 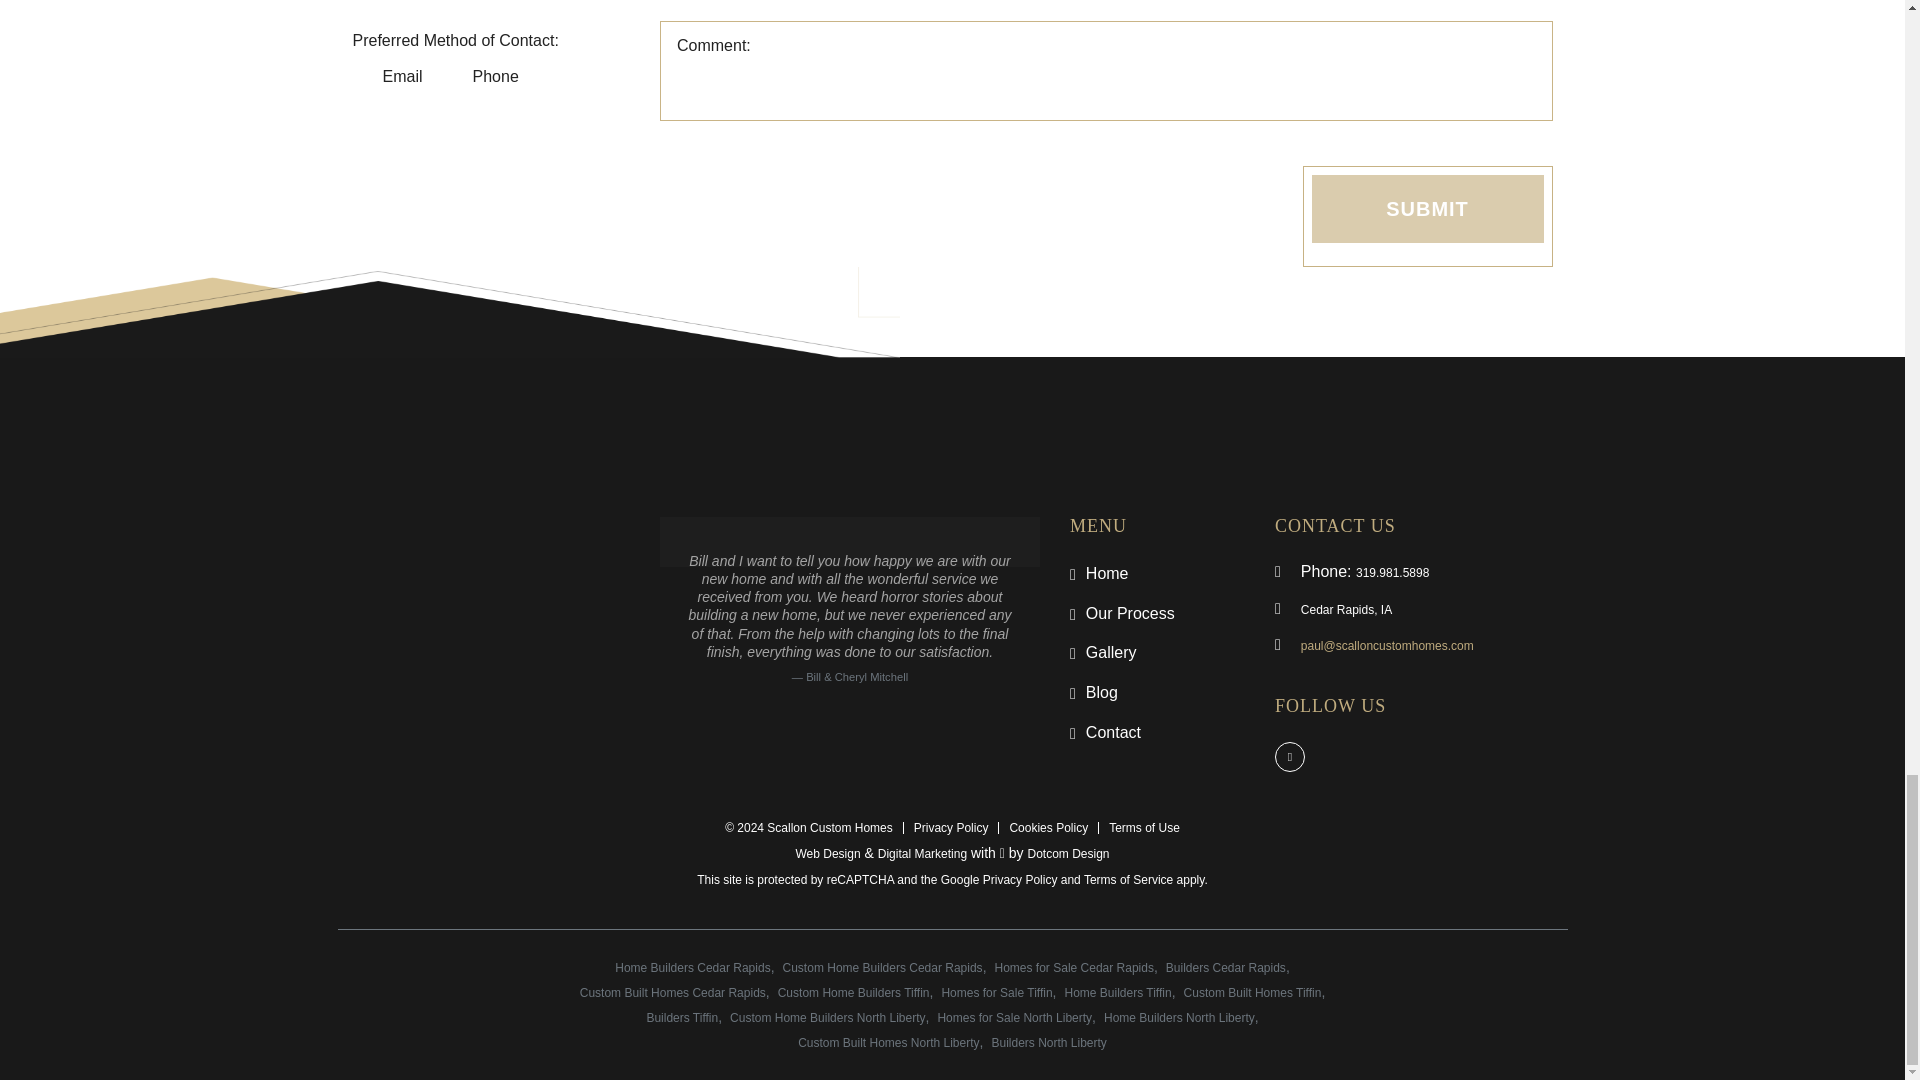 What do you see at coordinates (922, 853) in the screenshot?
I see `Digital Marketing` at bounding box center [922, 853].